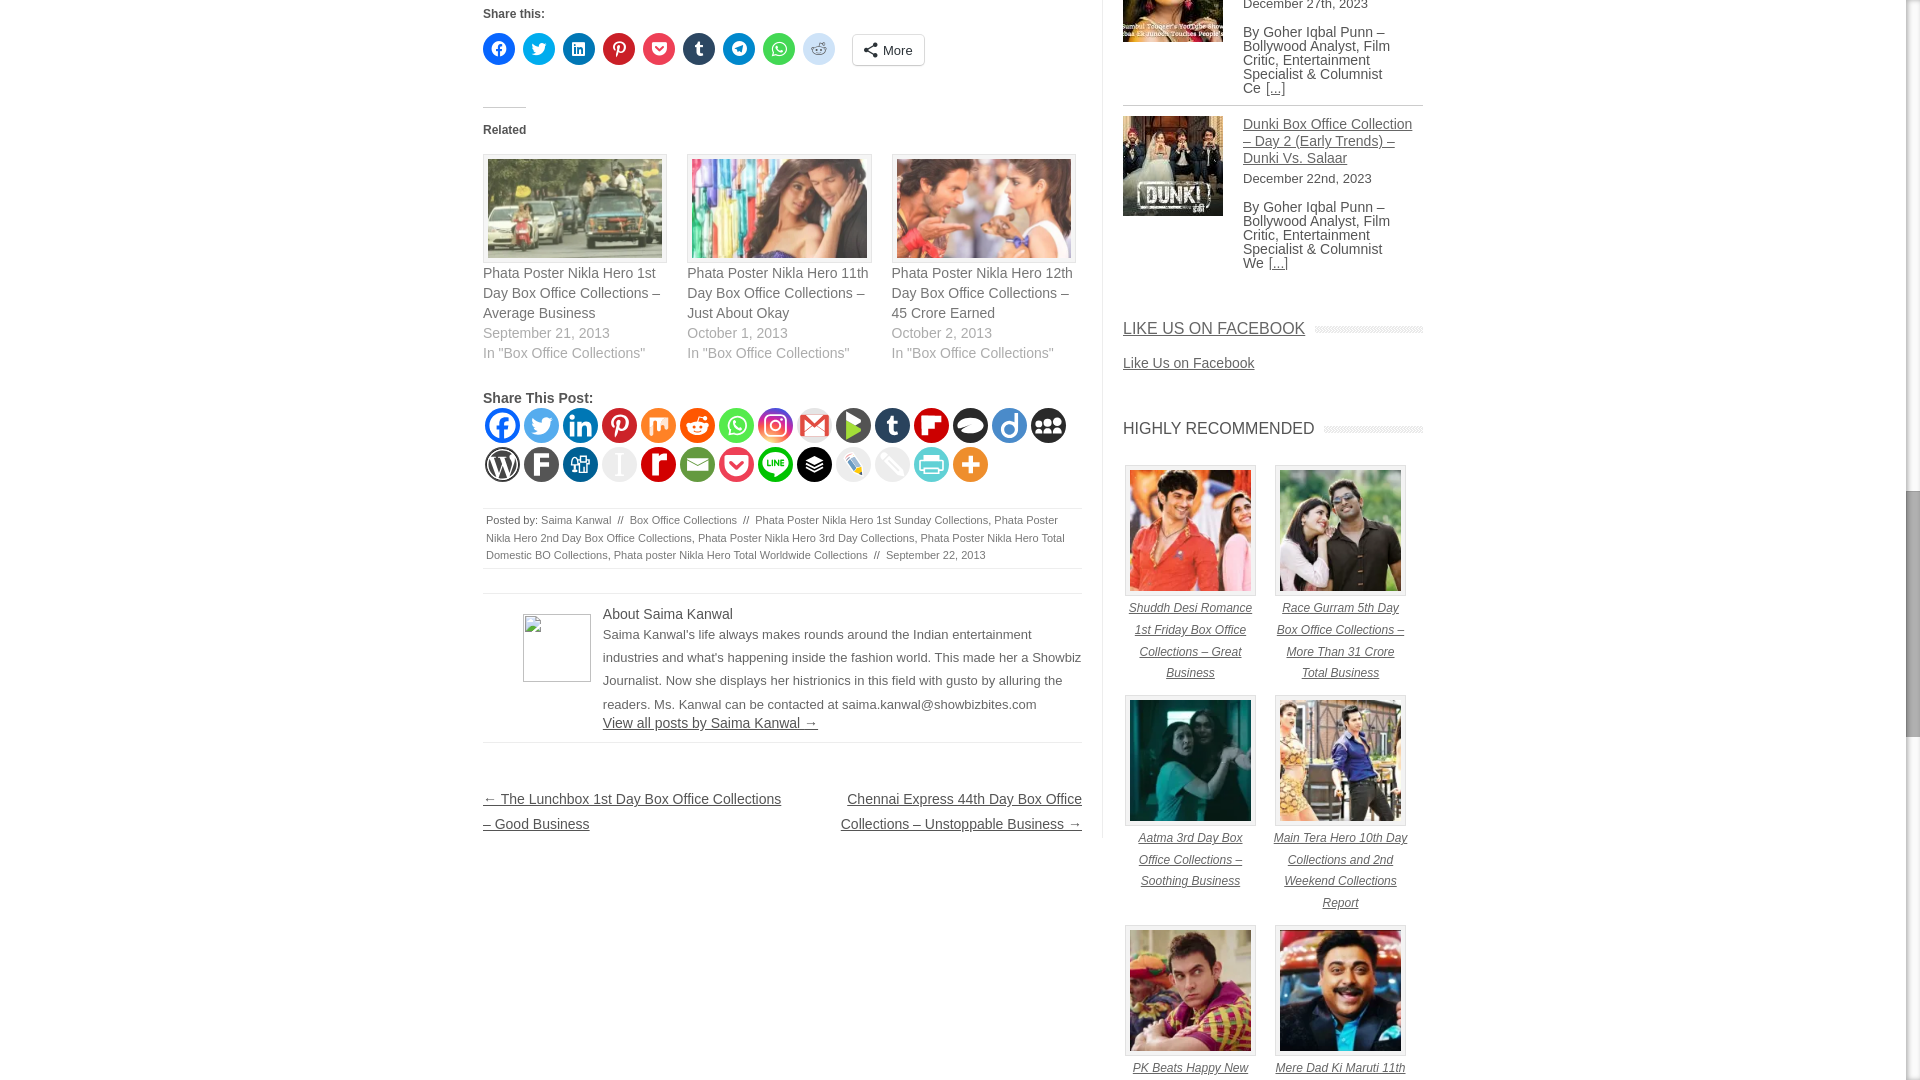  Describe the element at coordinates (698, 48) in the screenshot. I see `Click to share on Tumblr` at that location.